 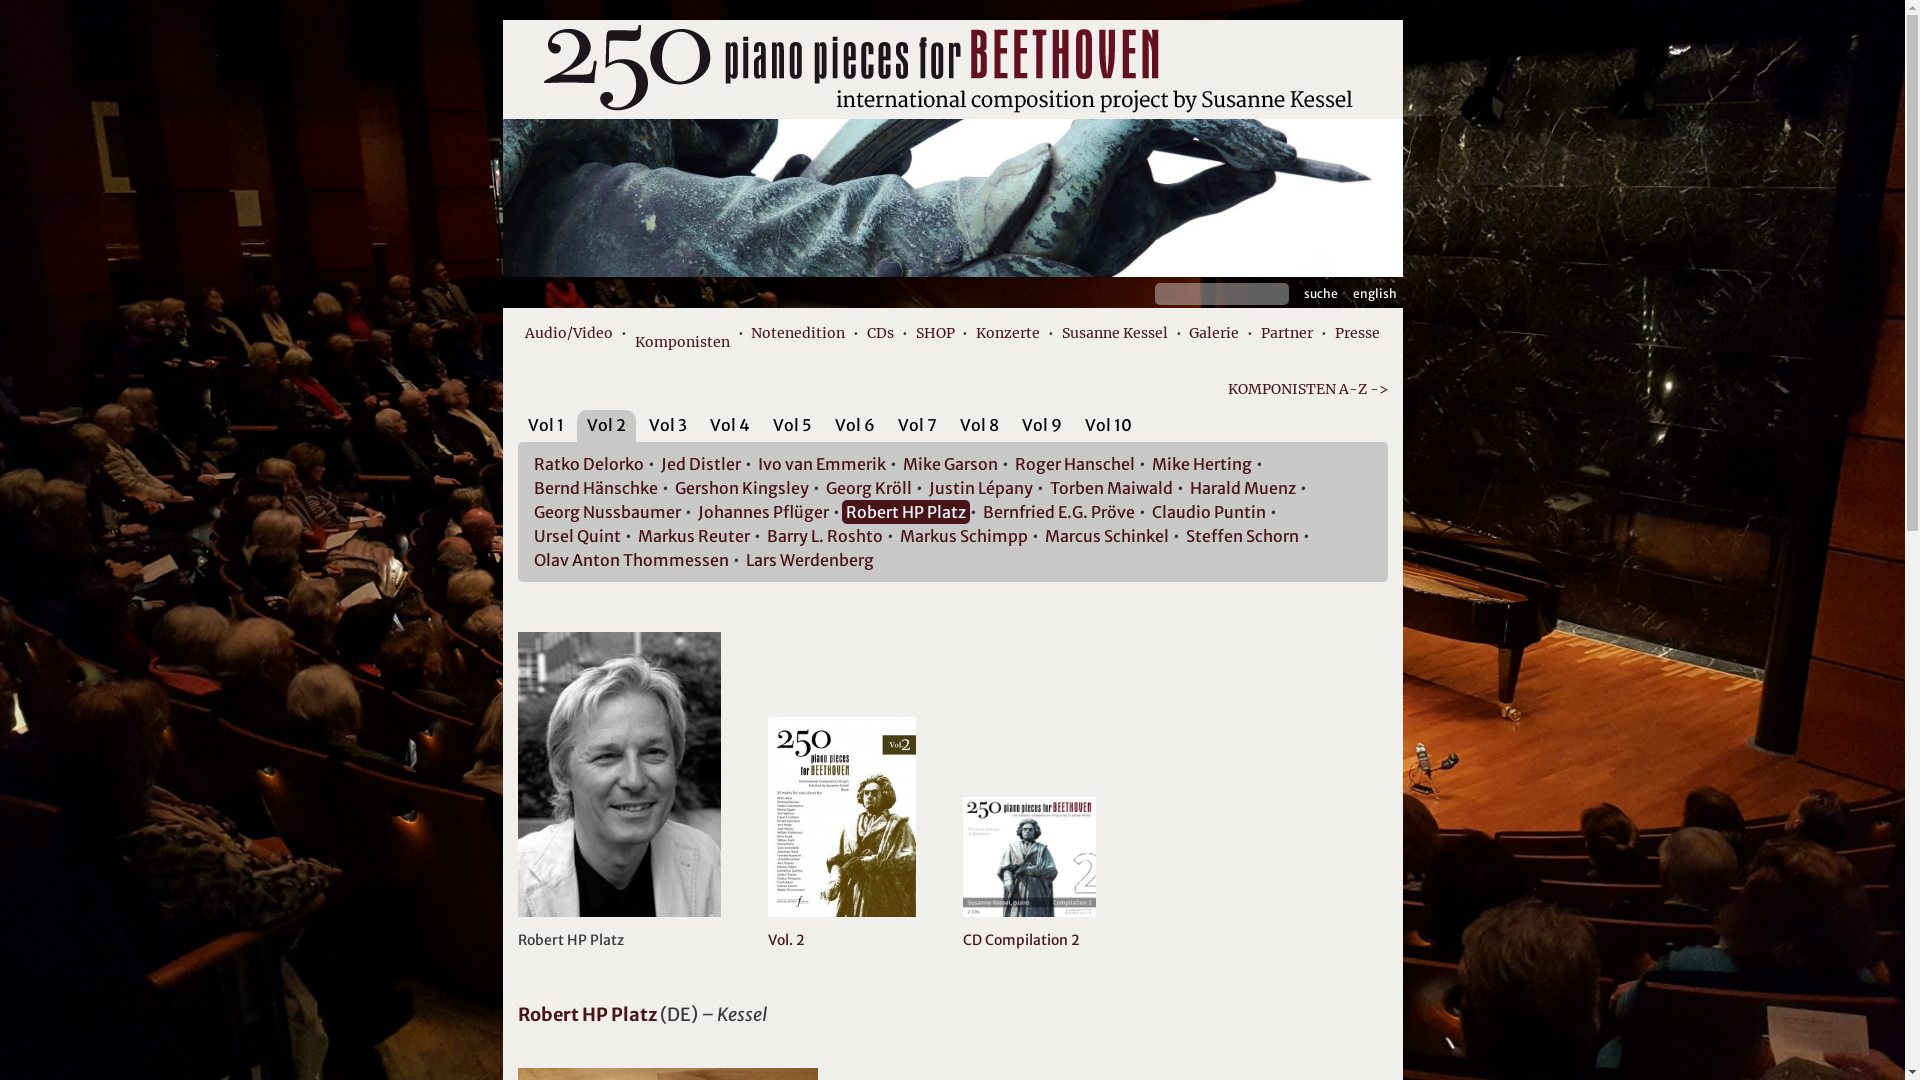 I want to click on Komponisten, so click(x=682, y=338).